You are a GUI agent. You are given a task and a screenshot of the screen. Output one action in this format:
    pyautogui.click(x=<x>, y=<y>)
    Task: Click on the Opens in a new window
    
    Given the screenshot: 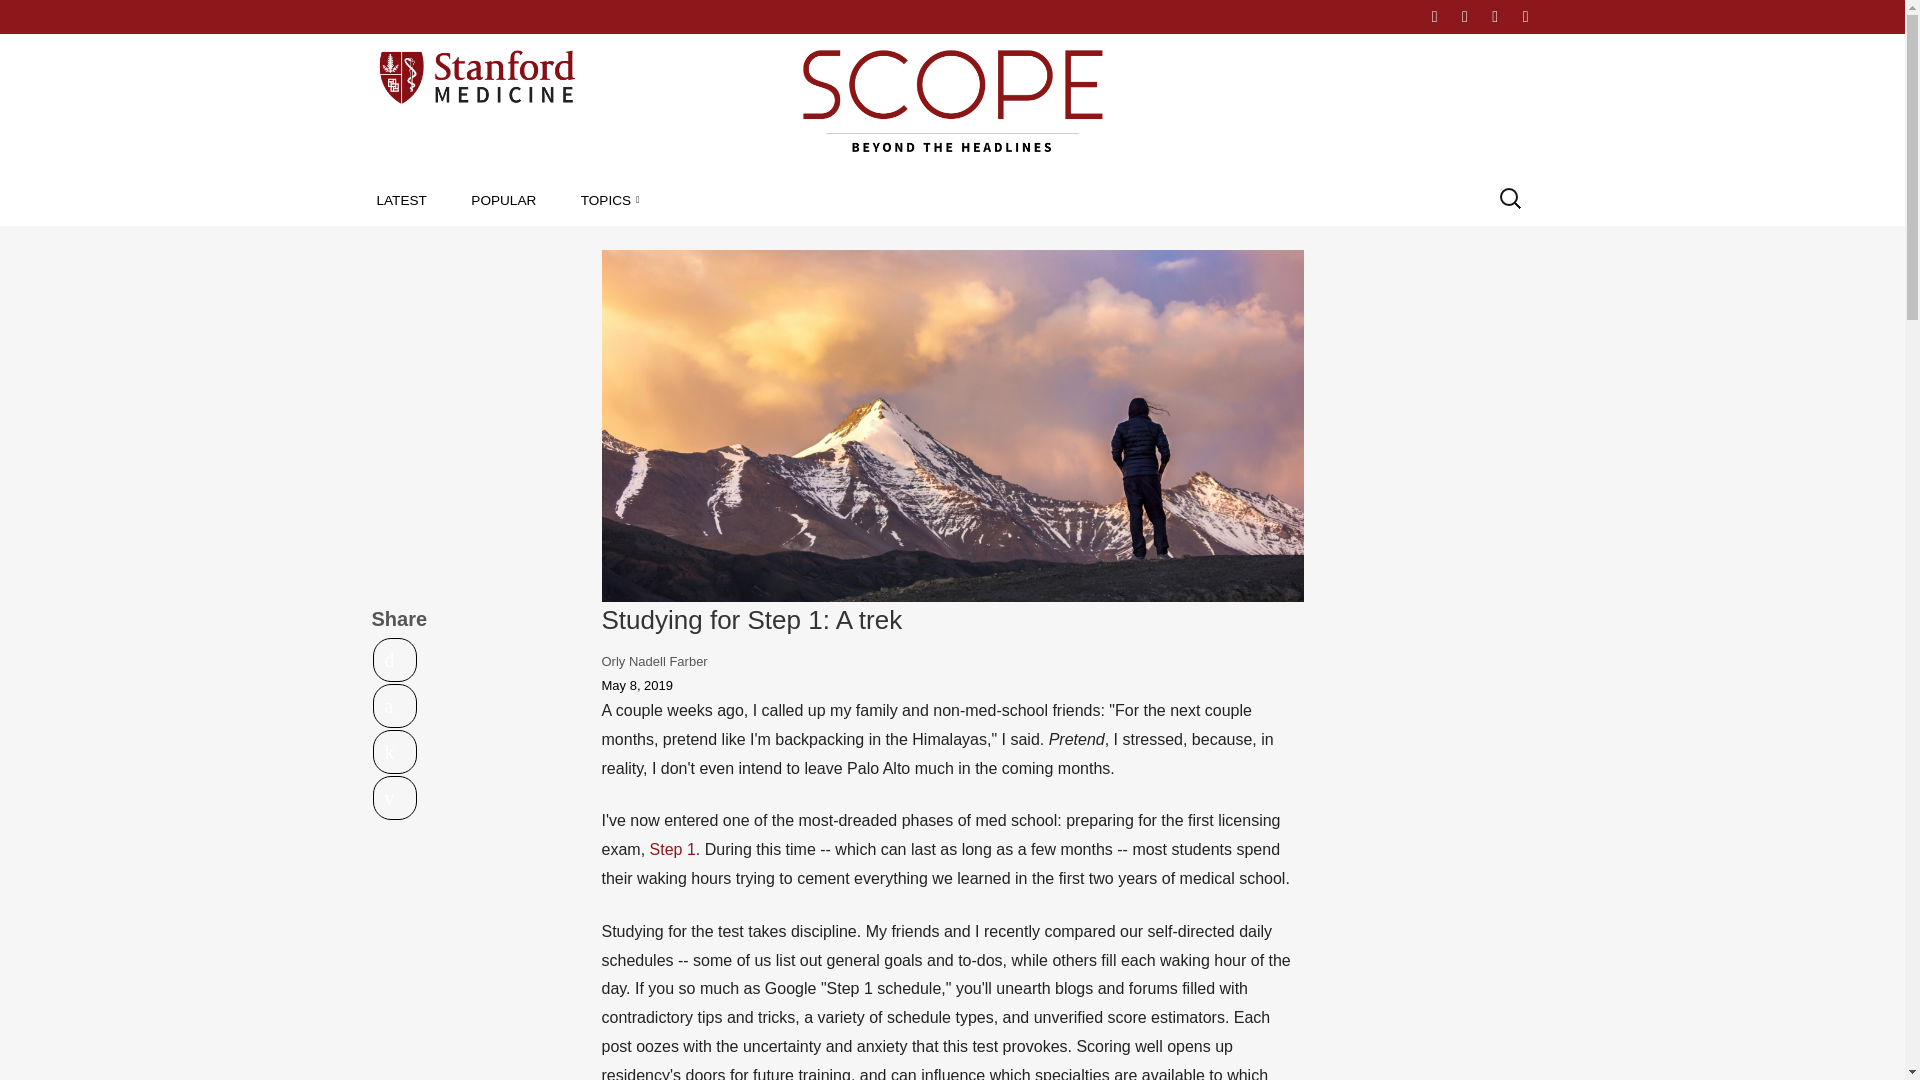 What is the action you would take?
    pyautogui.click(x=395, y=660)
    